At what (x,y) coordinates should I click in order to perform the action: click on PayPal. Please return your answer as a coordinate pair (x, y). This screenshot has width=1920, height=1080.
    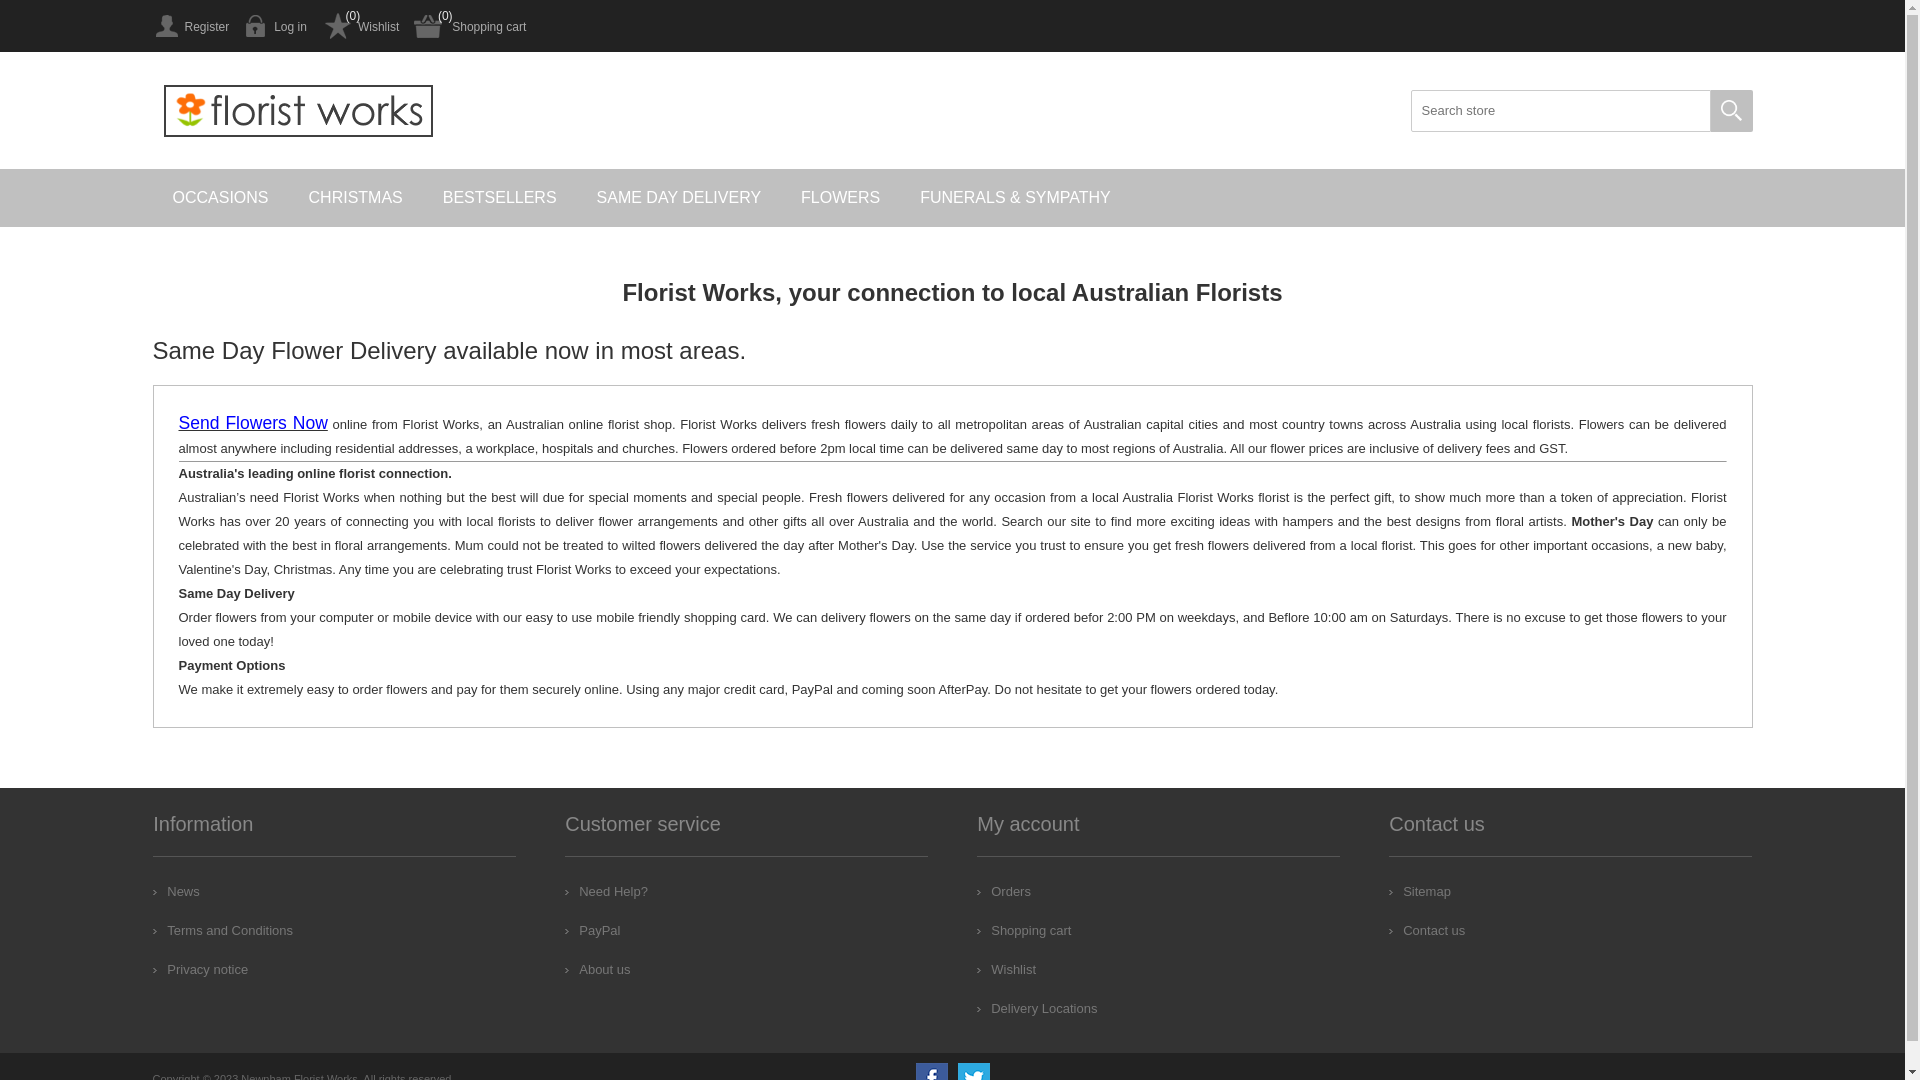
    Looking at the image, I should click on (592, 930).